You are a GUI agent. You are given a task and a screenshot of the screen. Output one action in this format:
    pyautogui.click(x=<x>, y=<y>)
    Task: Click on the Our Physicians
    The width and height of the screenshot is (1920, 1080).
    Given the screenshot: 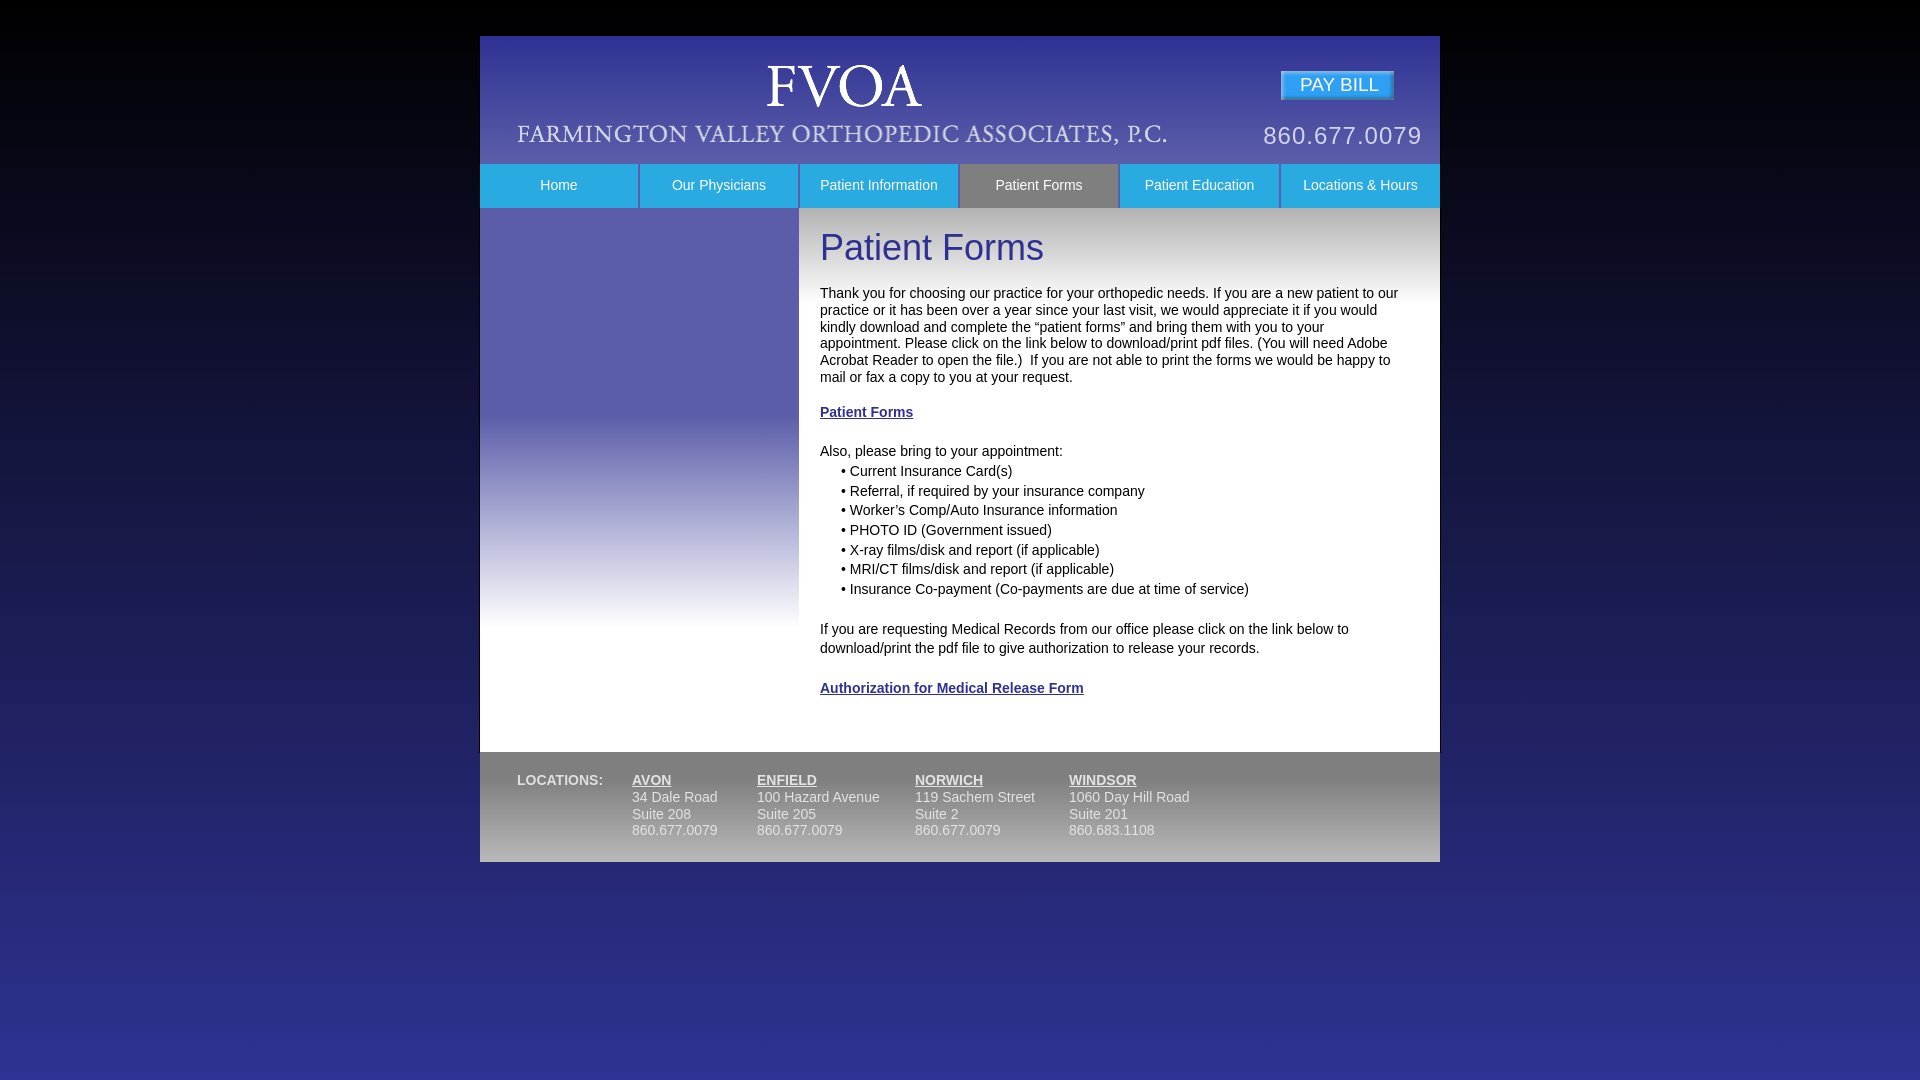 What is the action you would take?
    pyautogui.click(x=718, y=186)
    